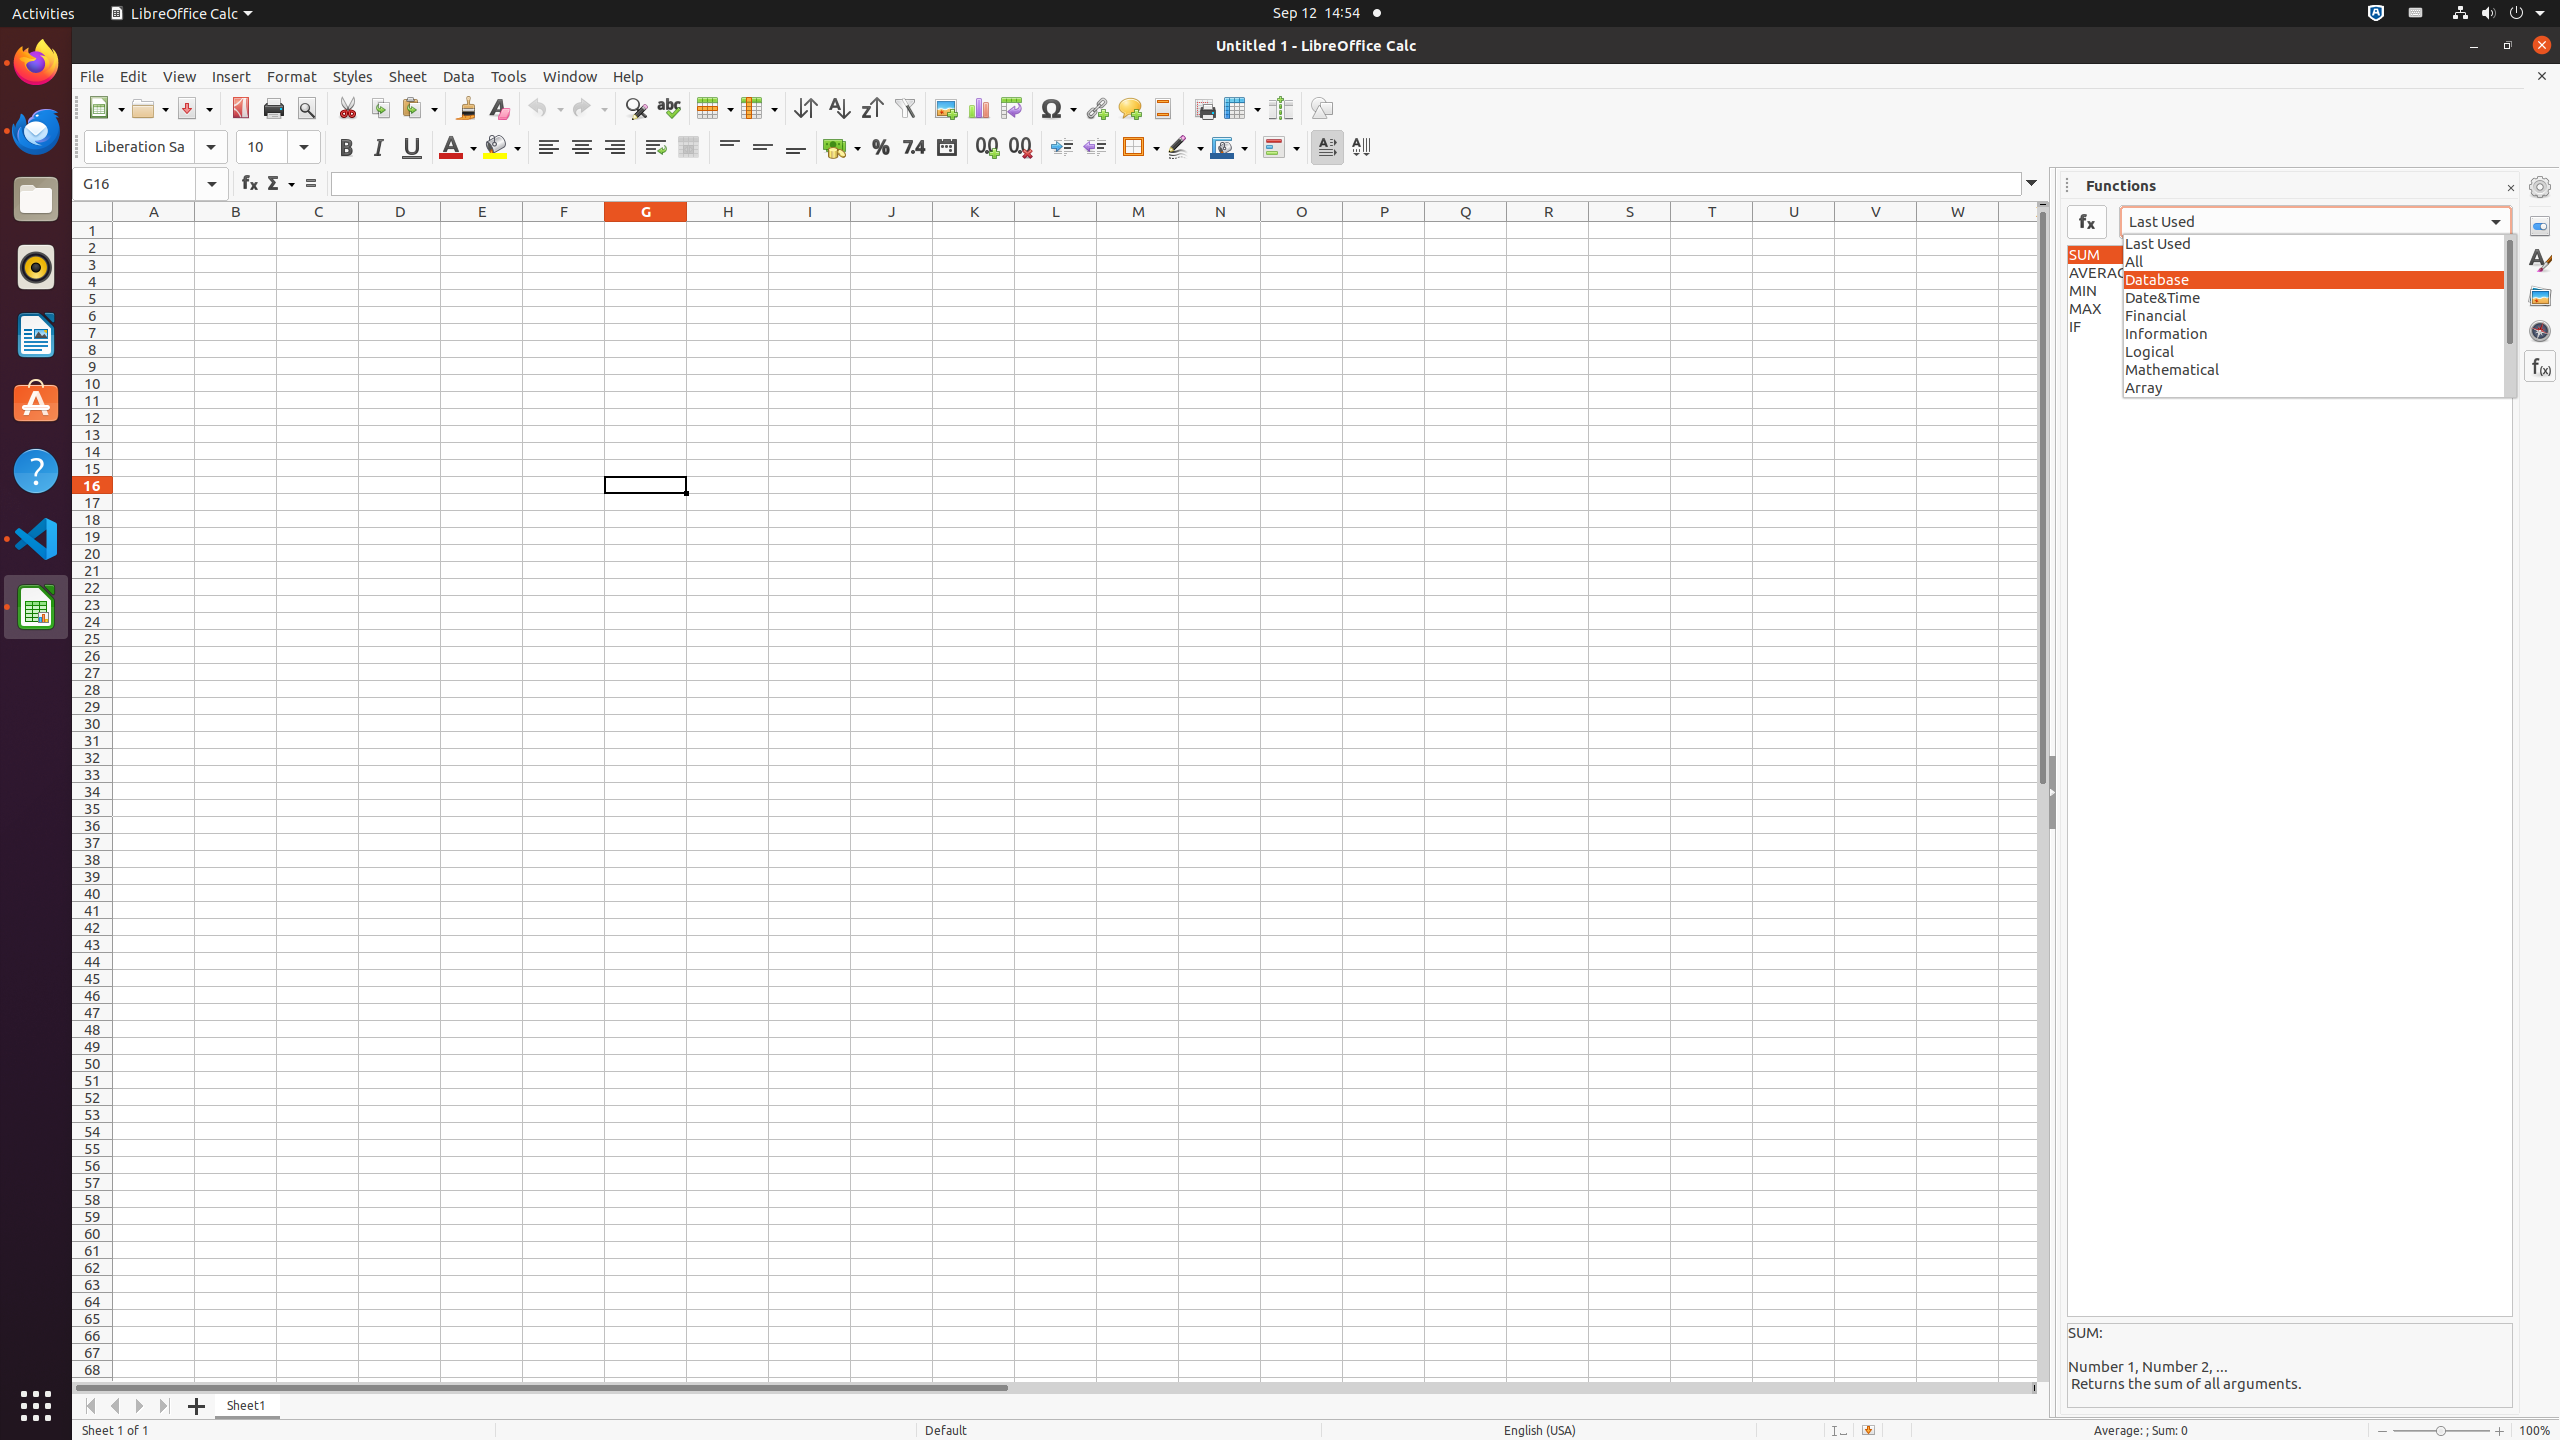  Describe the element at coordinates (1094, 148) in the screenshot. I see `Decrease` at that location.